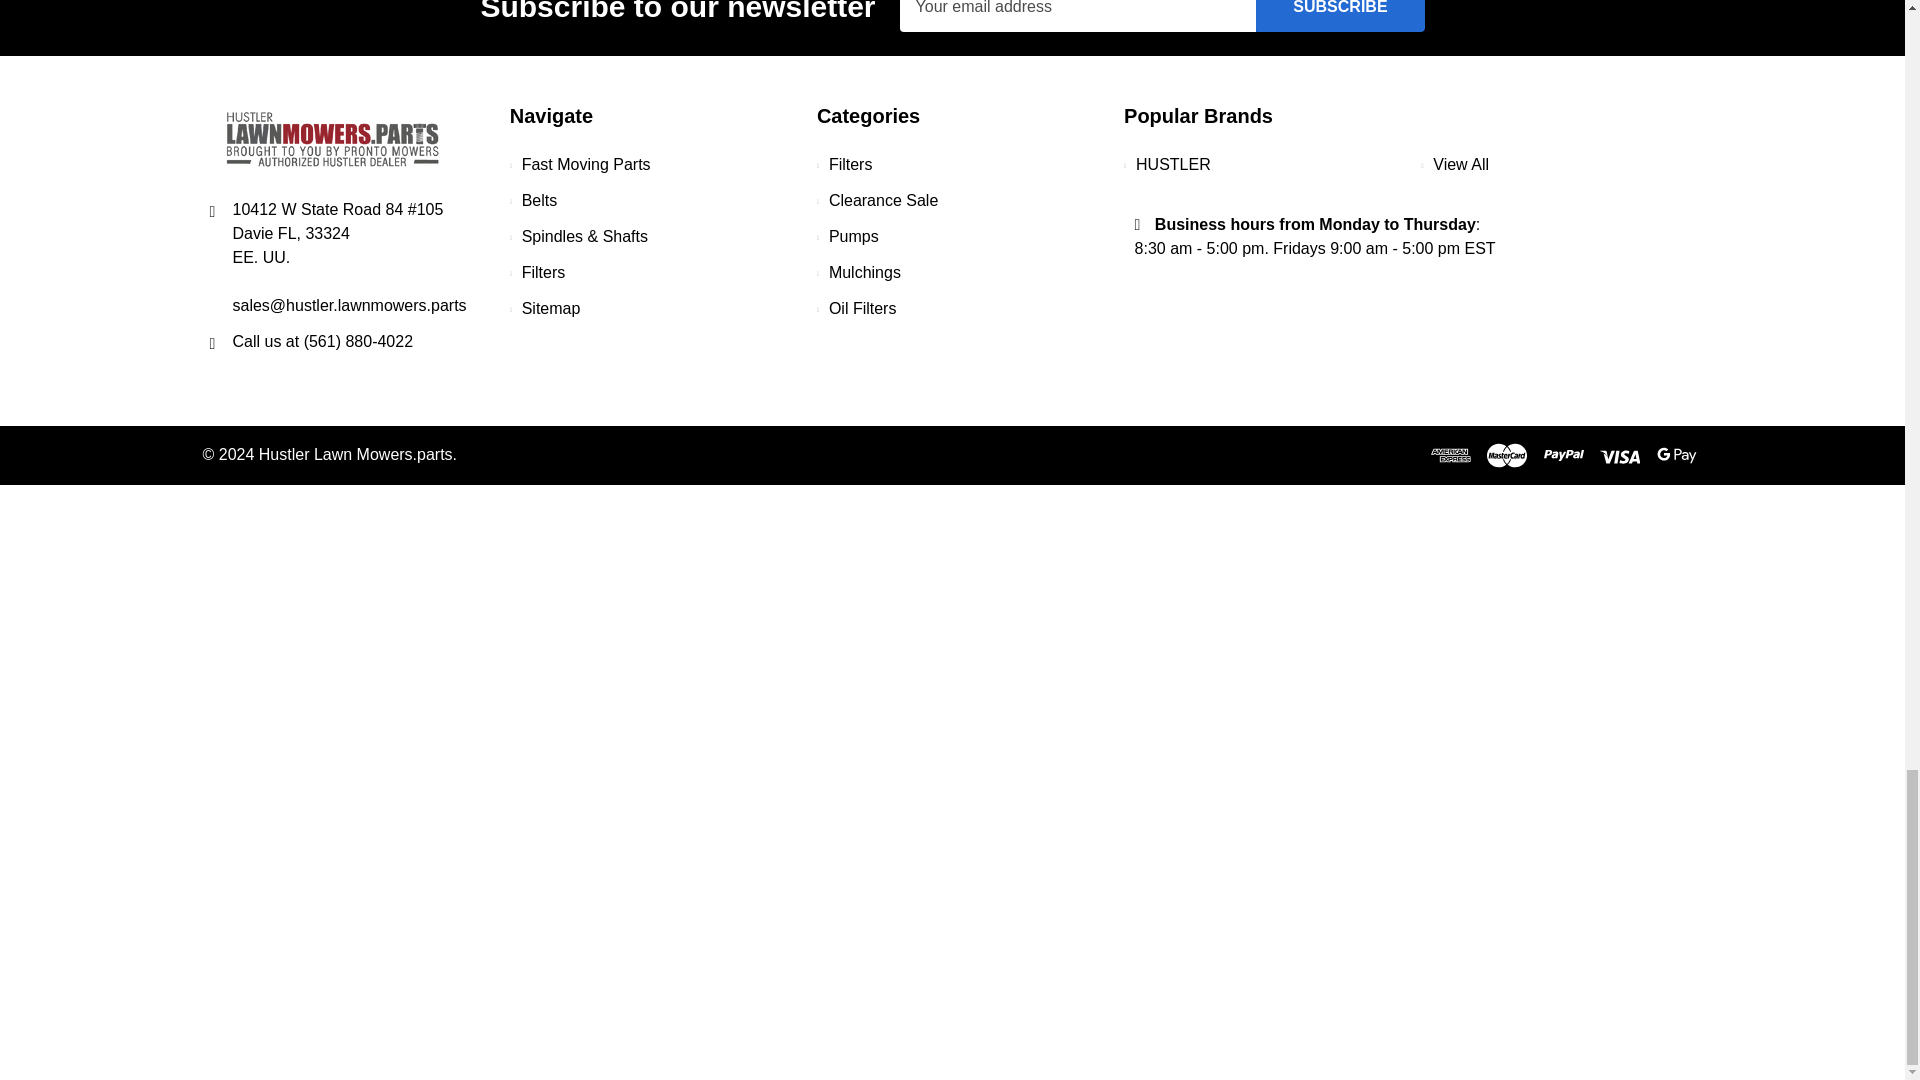 This screenshot has height=1080, width=1920. Describe the element at coordinates (332, 138) in the screenshot. I see `Hustler Lawn Mowers.parts` at that location.